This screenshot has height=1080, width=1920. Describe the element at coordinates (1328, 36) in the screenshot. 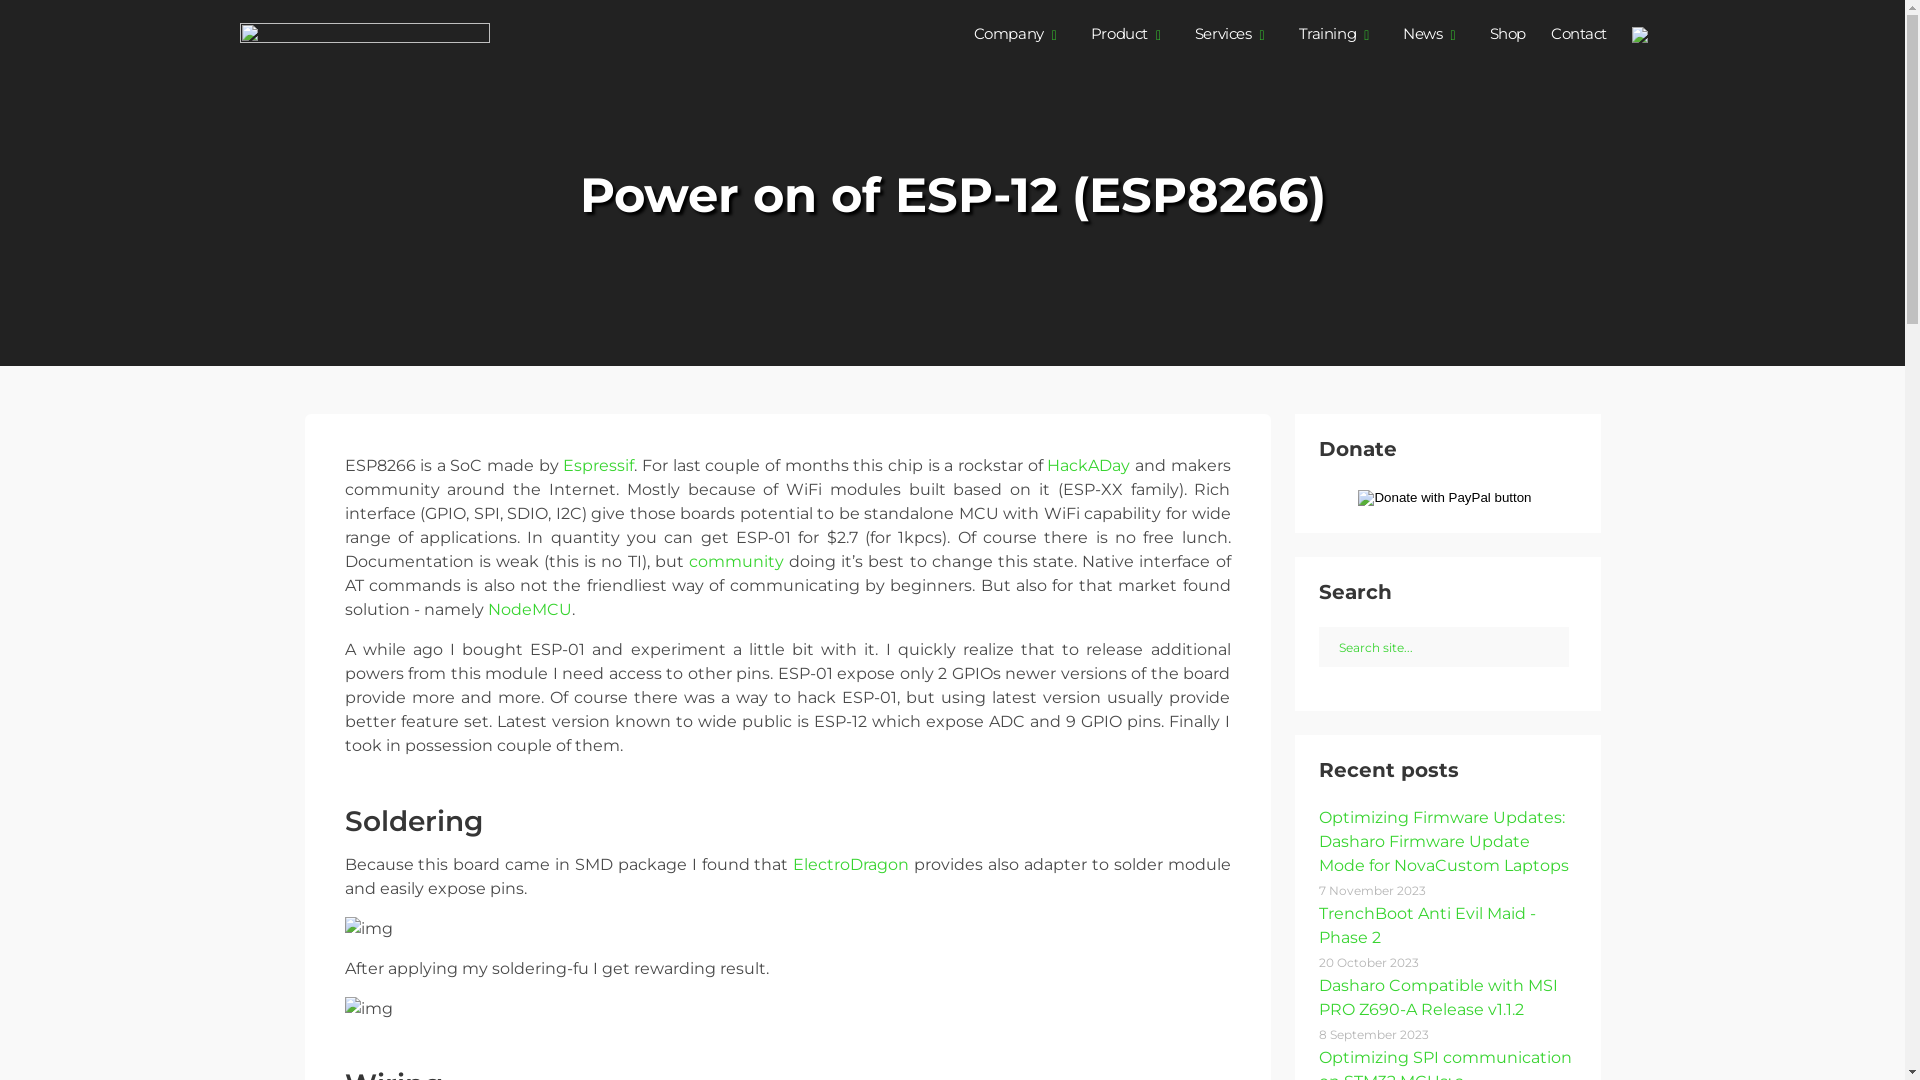

I see `Training` at that location.